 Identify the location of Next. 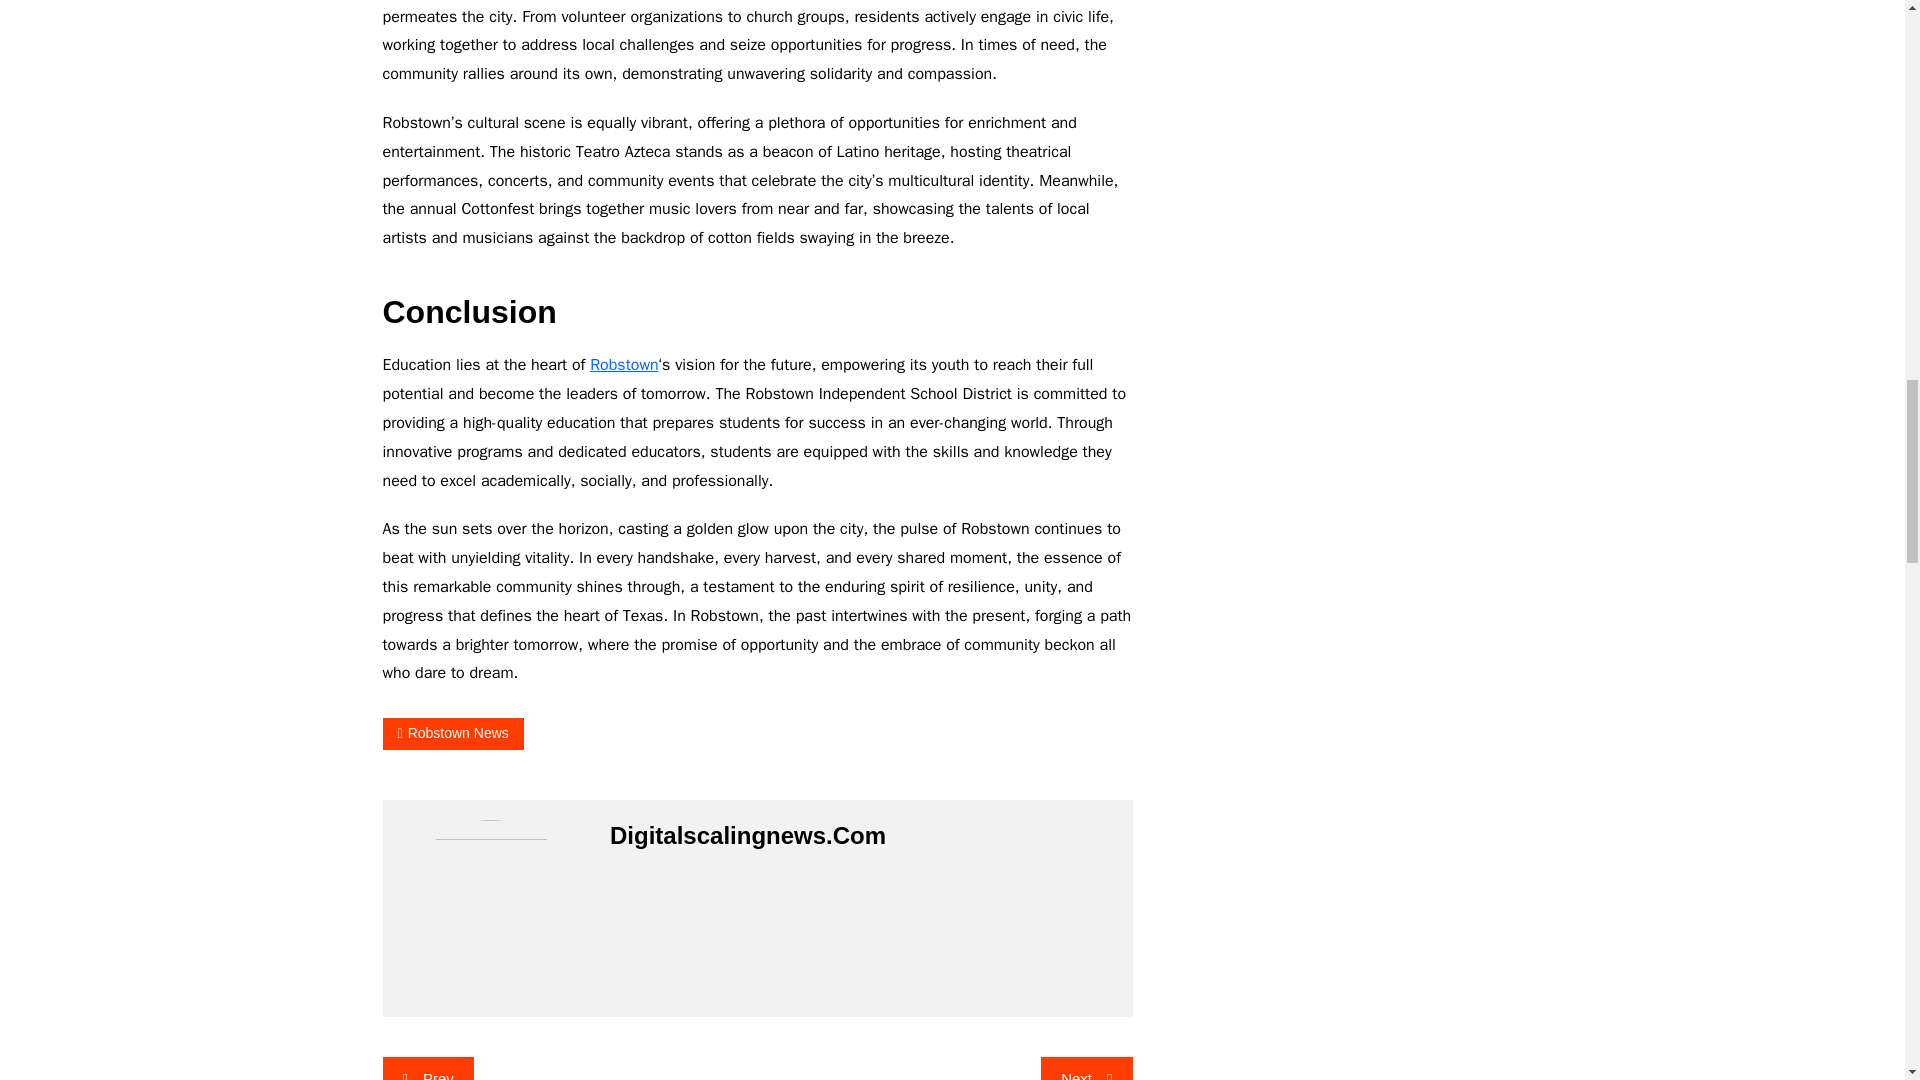
(1086, 1068).